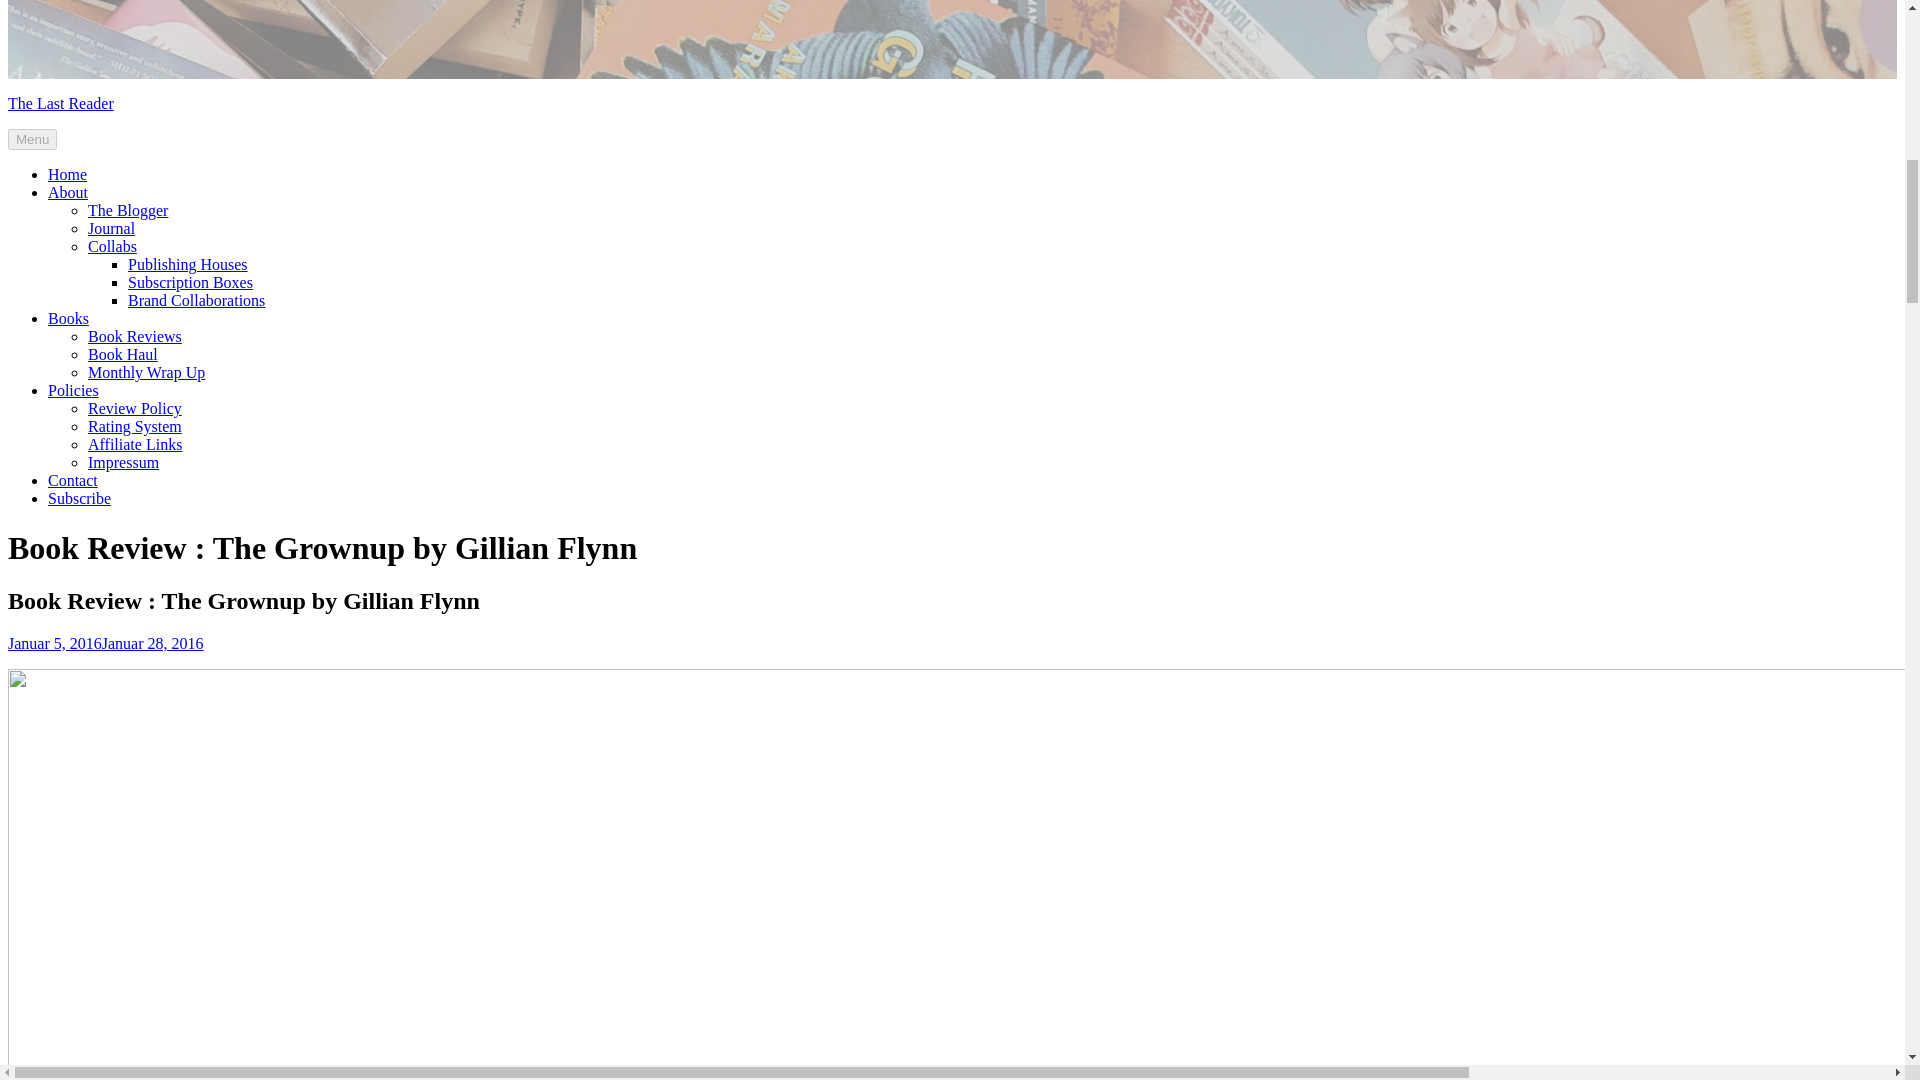 This screenshot has height=1080, width=1920. Describe the element at coordinates (135, 408) in the screenshot. I see `Review Policy` at that location.